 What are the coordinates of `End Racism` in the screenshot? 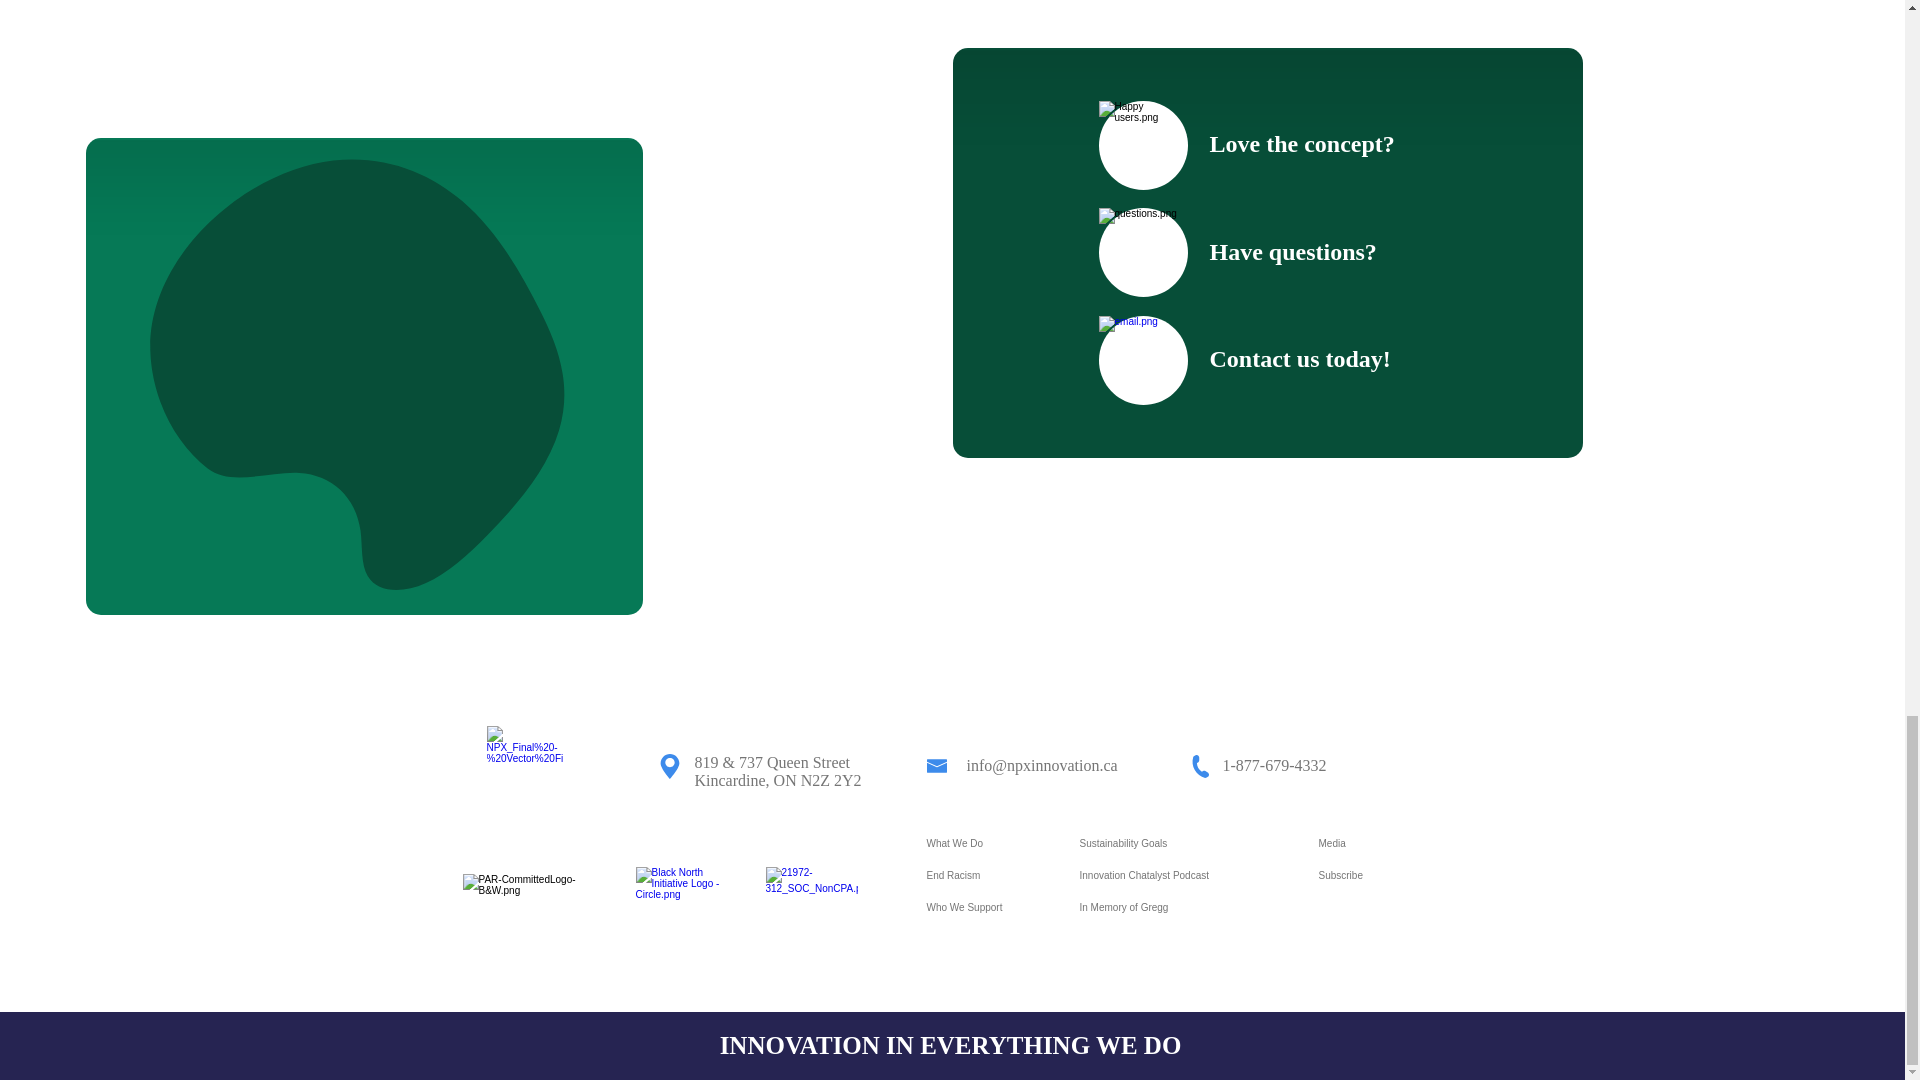 It's located at (988, 876).